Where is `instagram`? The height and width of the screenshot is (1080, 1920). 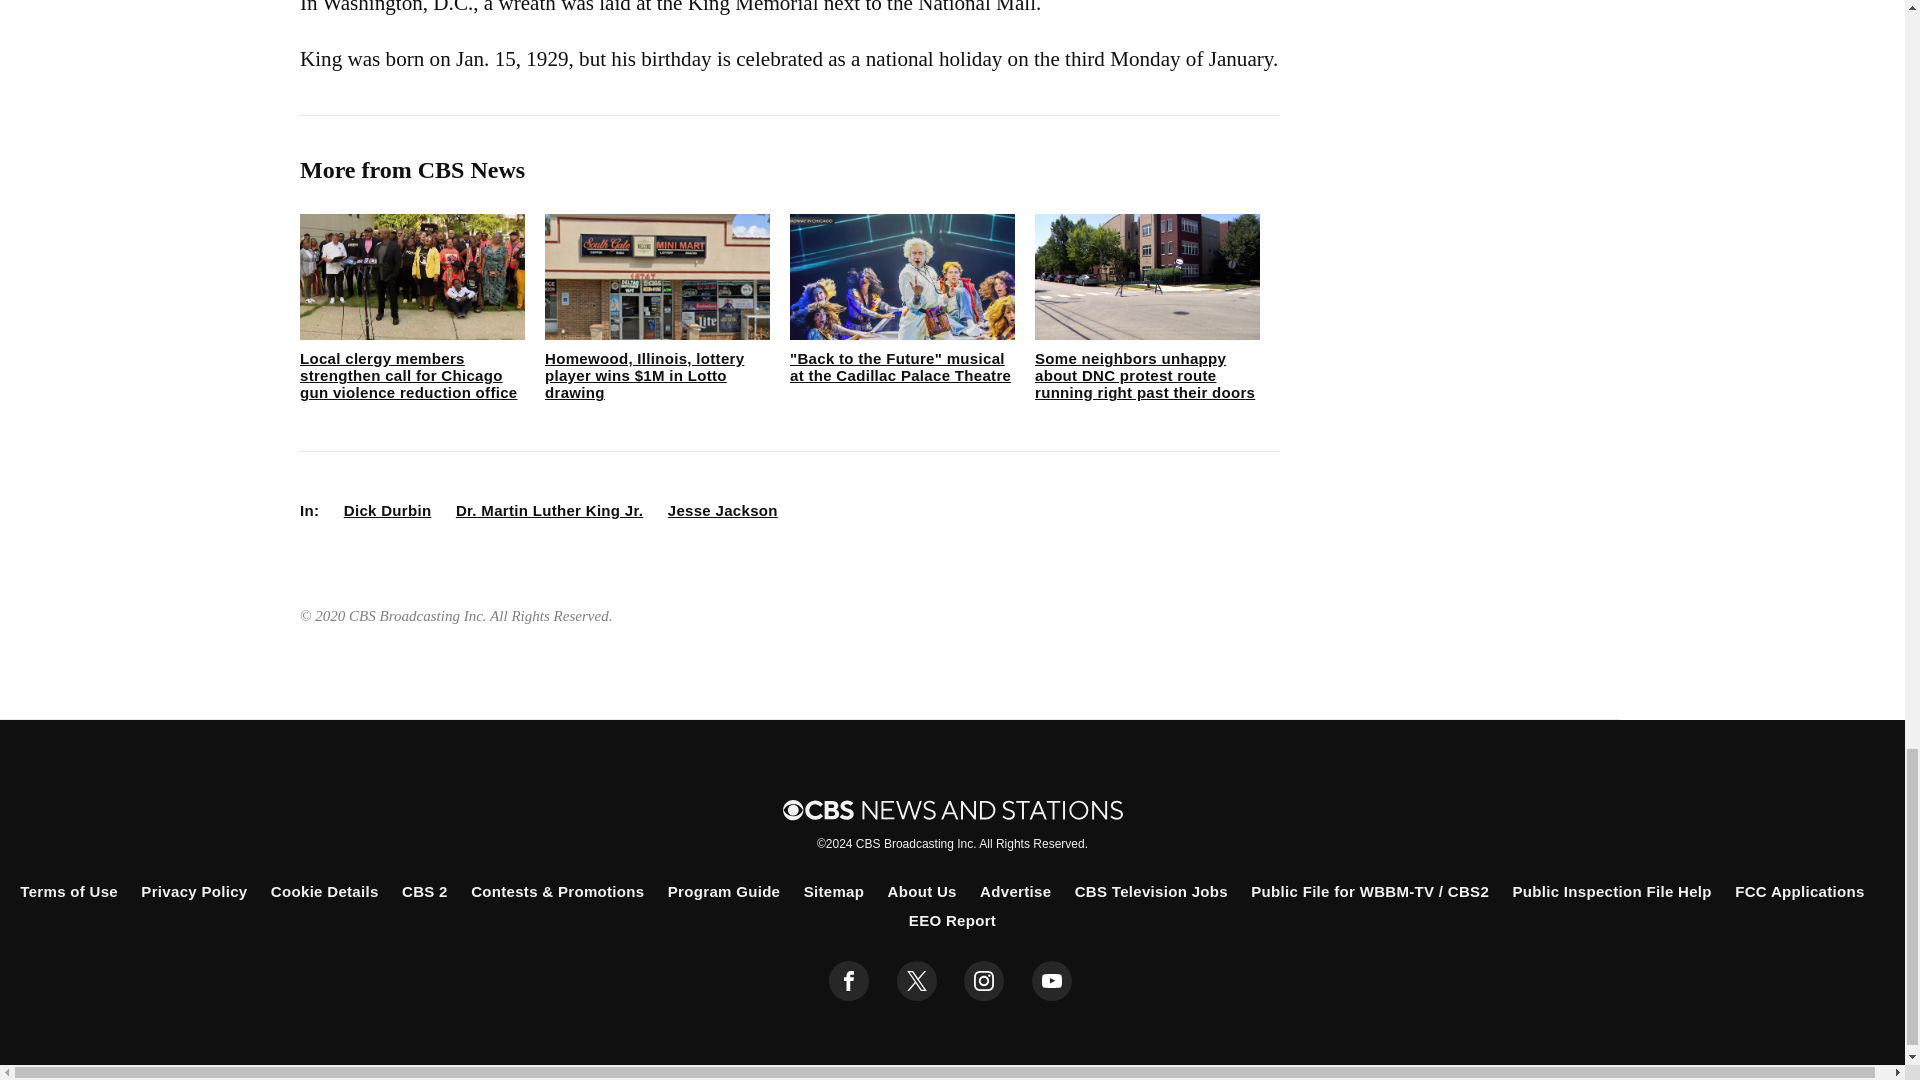
instagram is located at coordinates (984, 981).